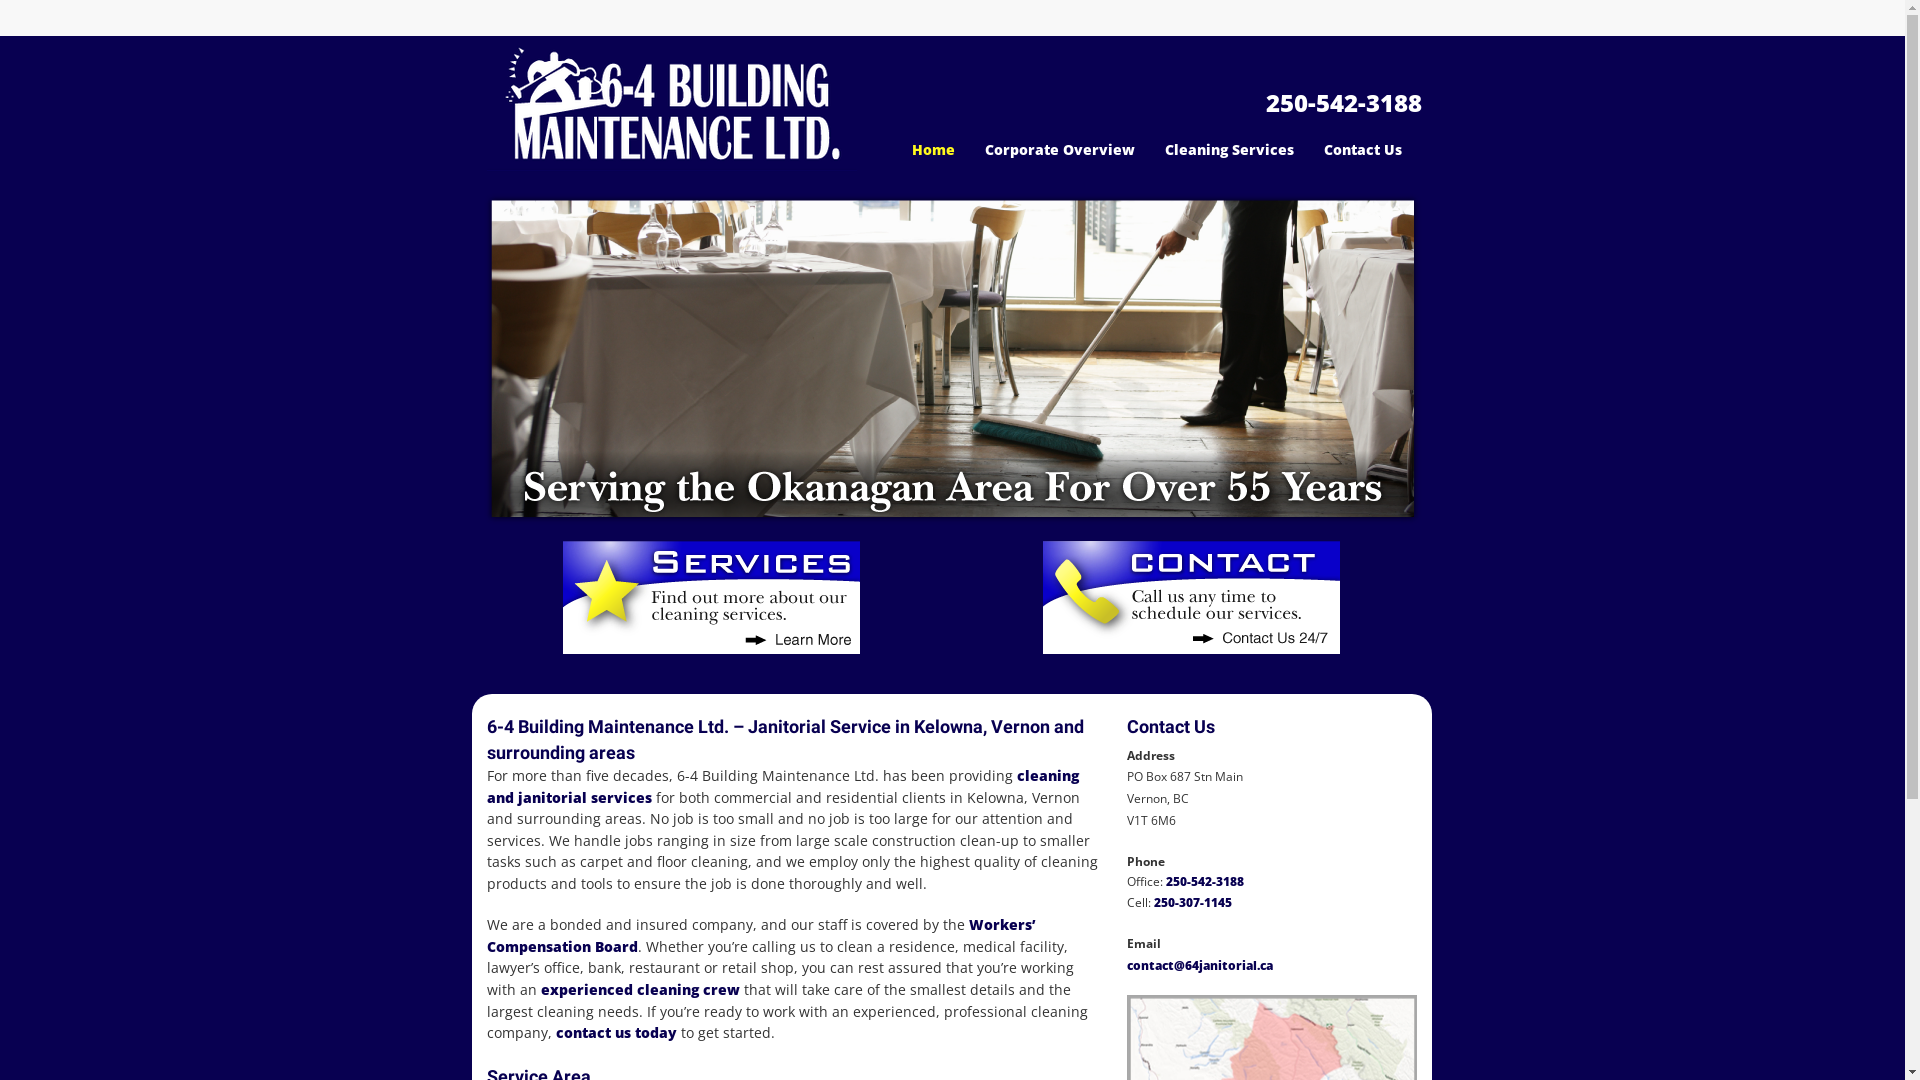 Image resolution: width=1920 pixels, height=1080 pixels. Describe the element at coordinates (1410, 26) in the screenshot. I see `Embedded Content` at that location.